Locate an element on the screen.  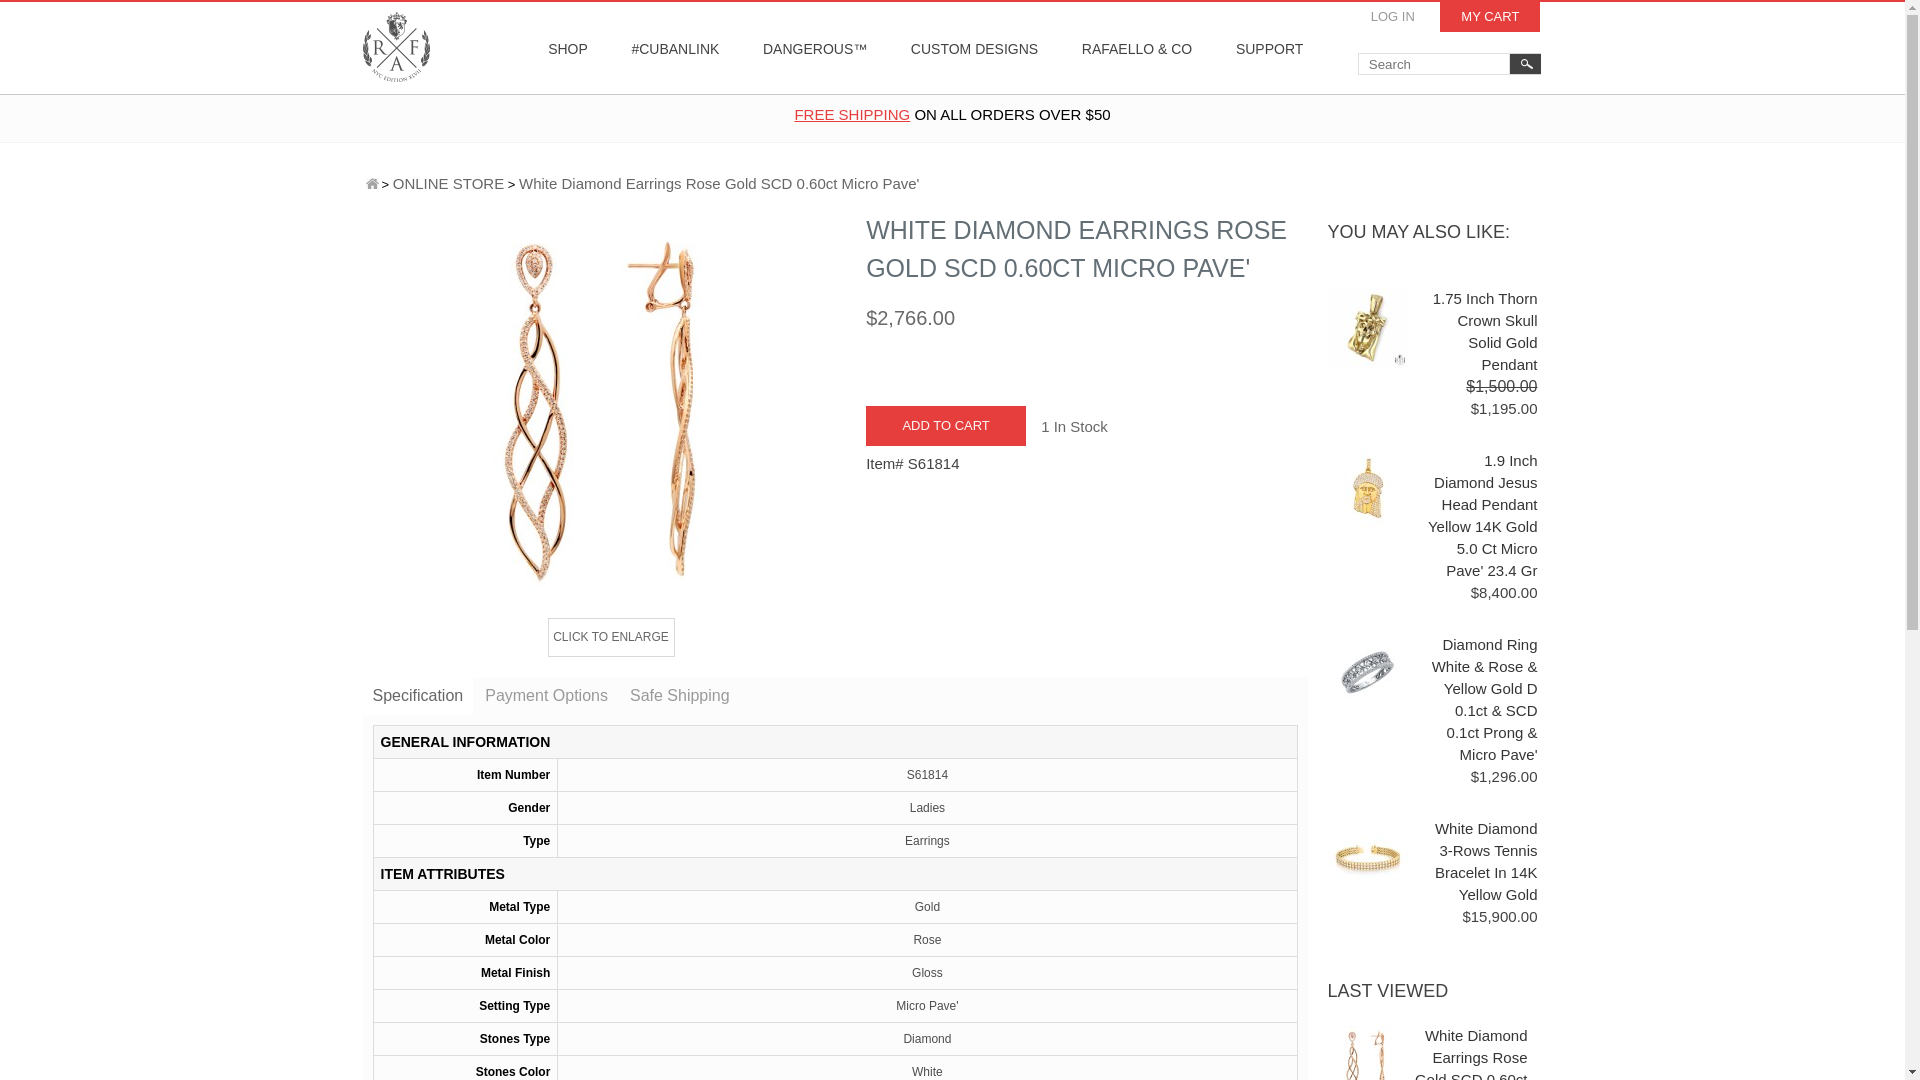
SUPPORT is located at coordinates (1268, 48).